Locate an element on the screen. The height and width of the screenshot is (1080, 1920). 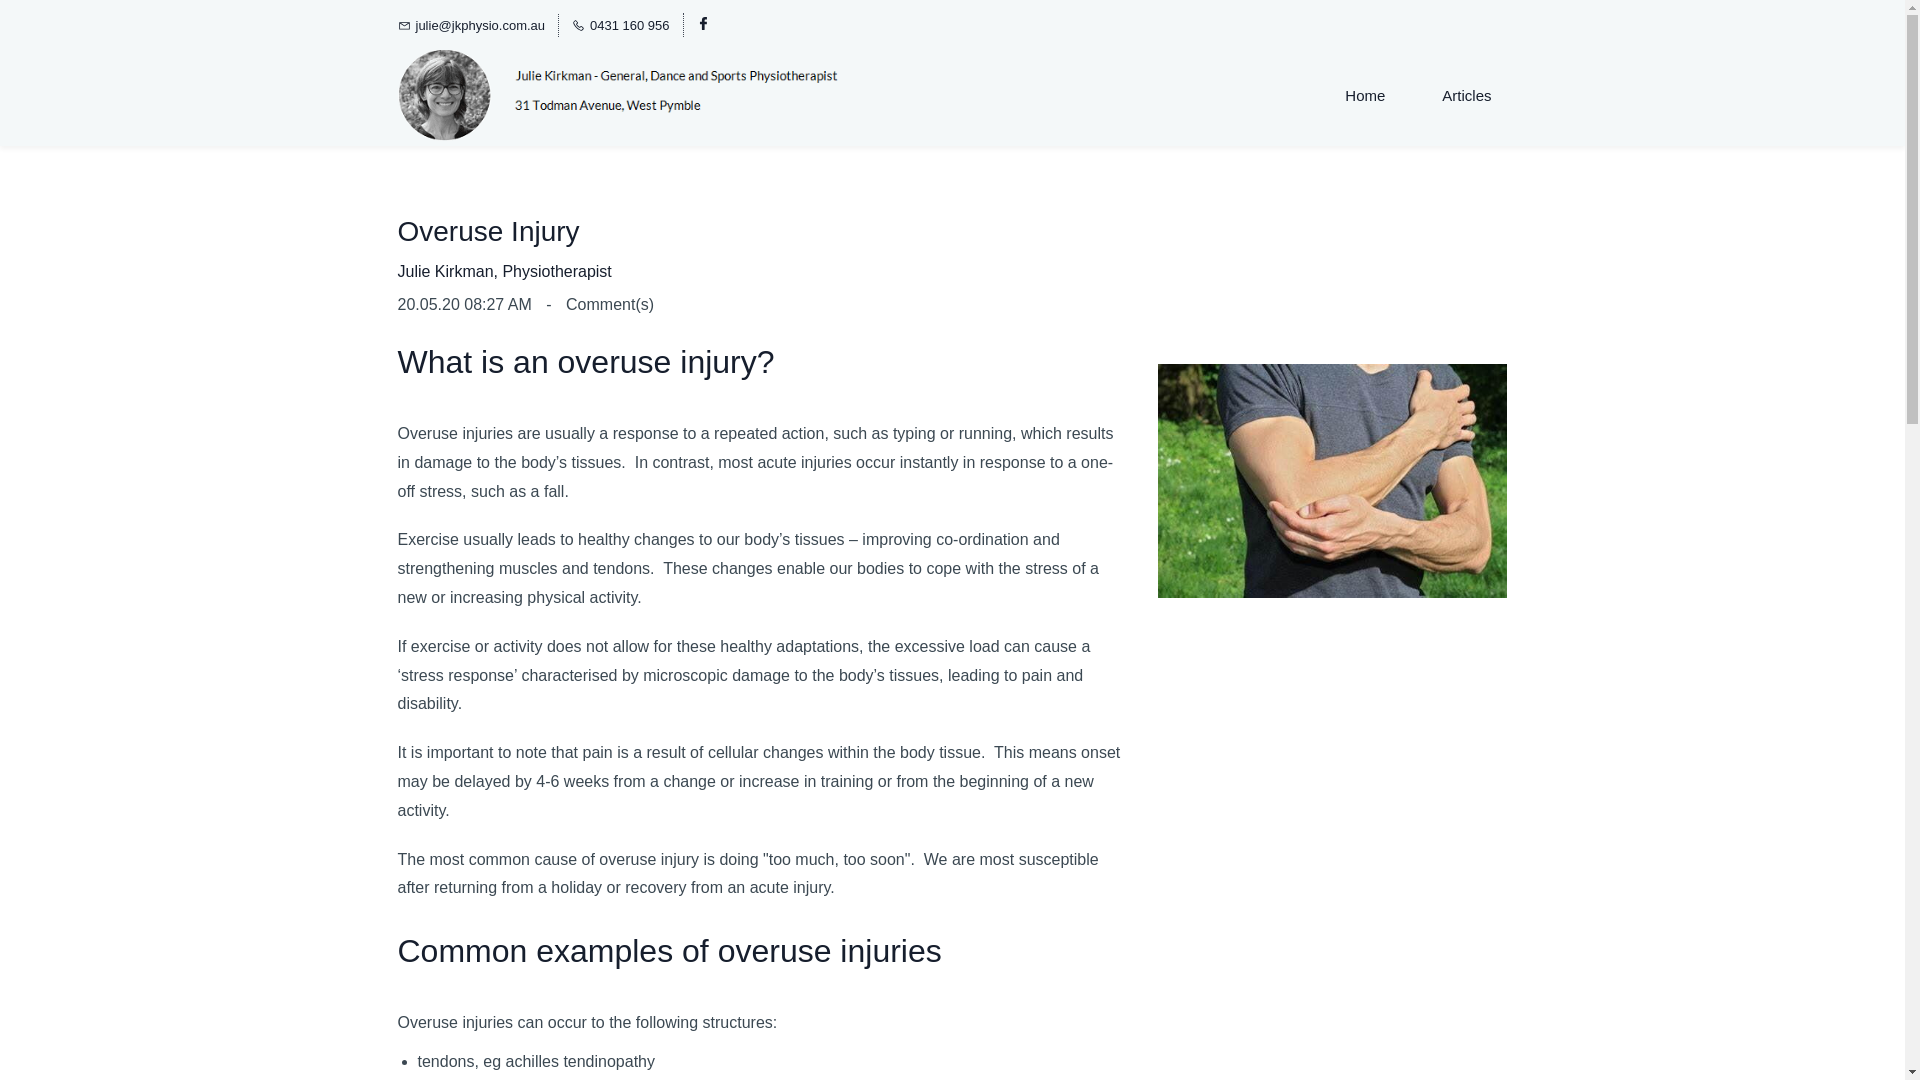
Home is located at coordinates (1364, 95).